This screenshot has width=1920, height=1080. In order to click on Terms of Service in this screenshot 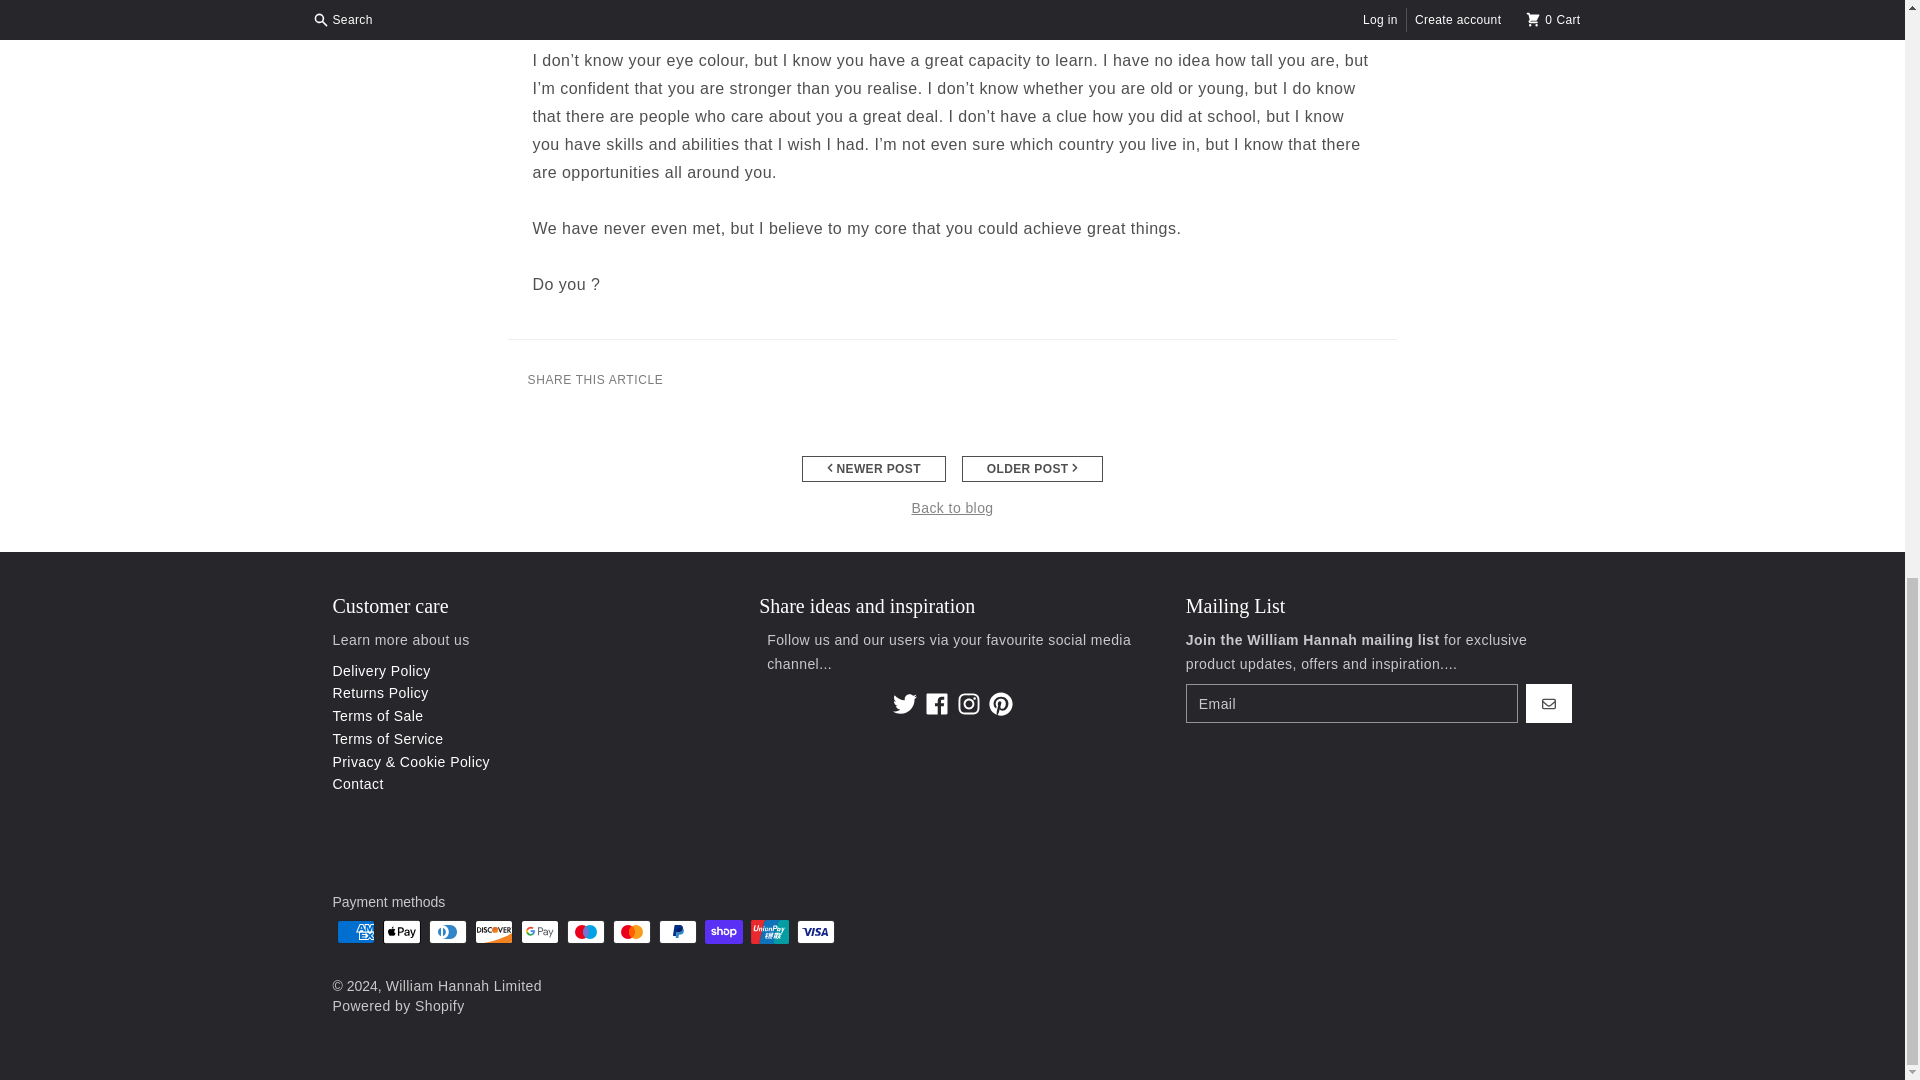, I will do `click(388, 739)`.